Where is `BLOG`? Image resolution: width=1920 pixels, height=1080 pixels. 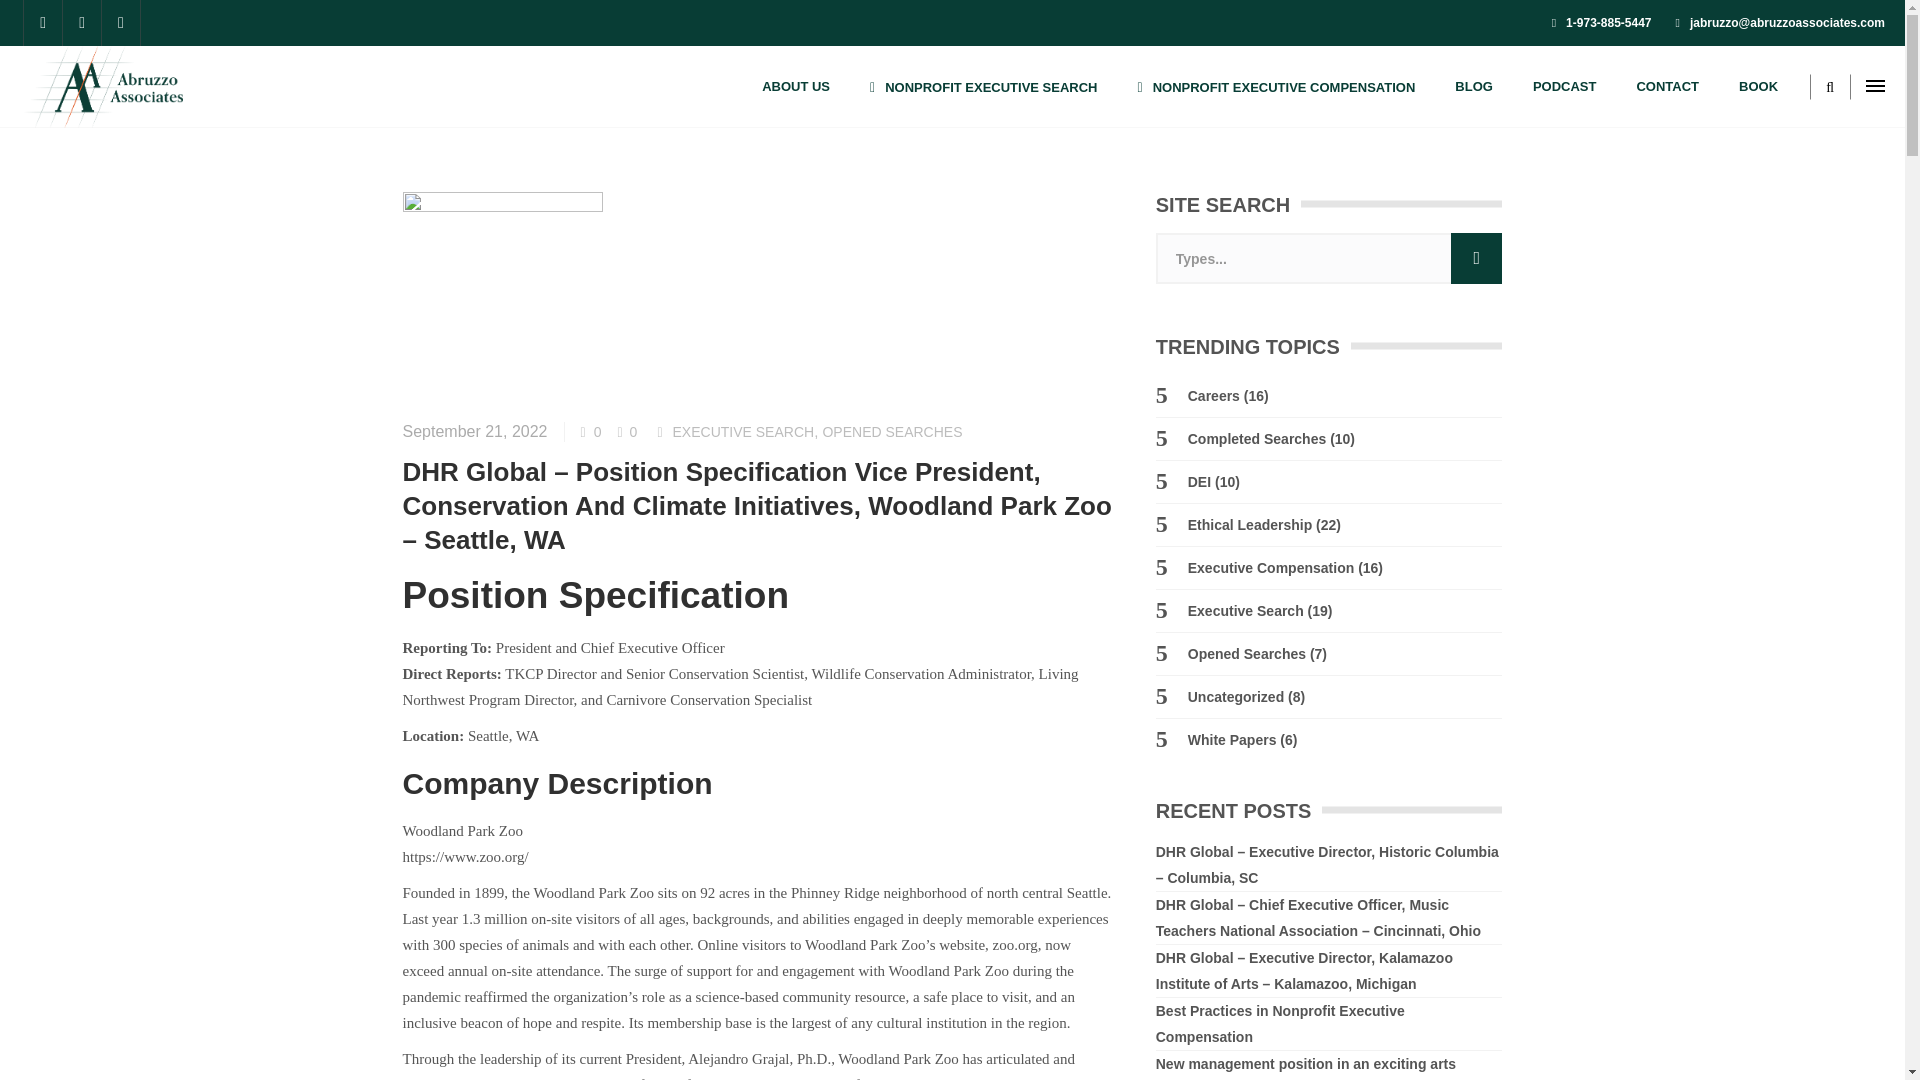
BLOG is located at coordinates (1473, 86).